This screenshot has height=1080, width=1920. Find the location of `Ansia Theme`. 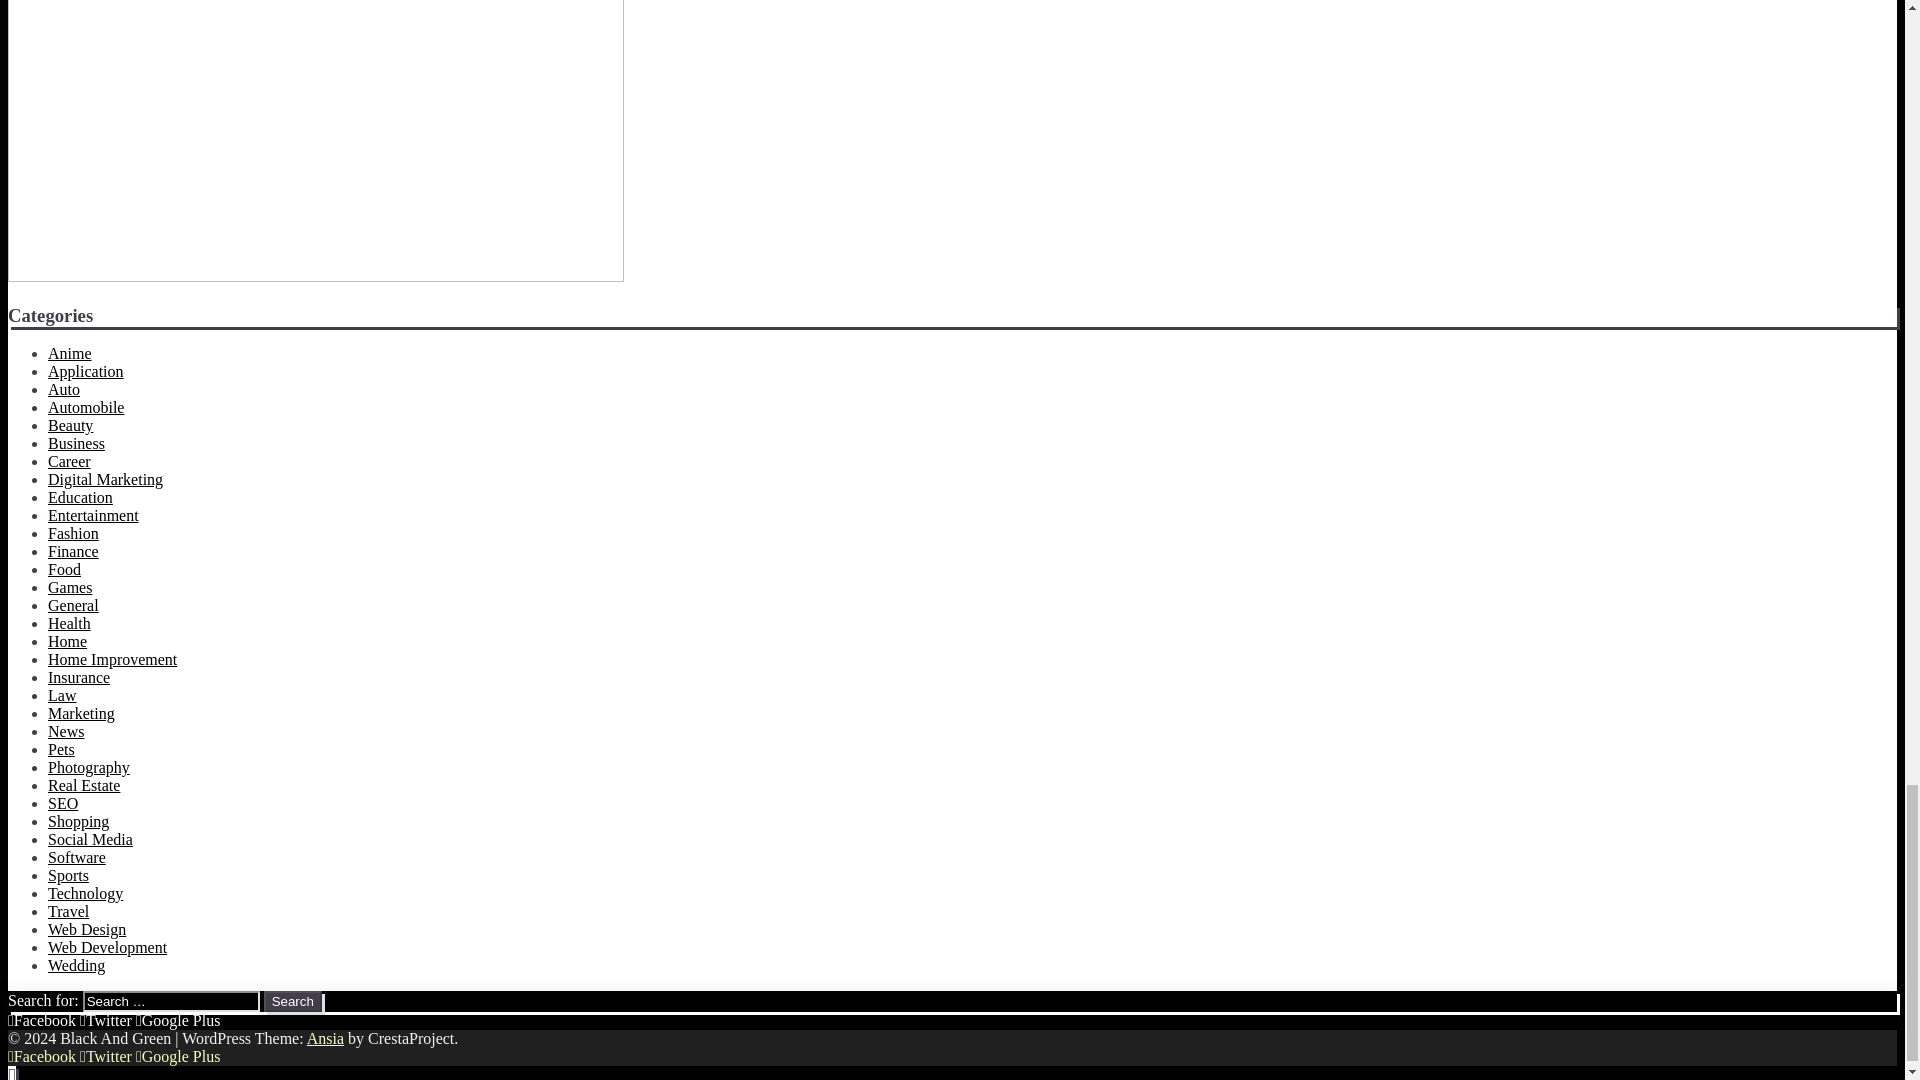

Ansia Theme is located at coordinates (325, 1038).